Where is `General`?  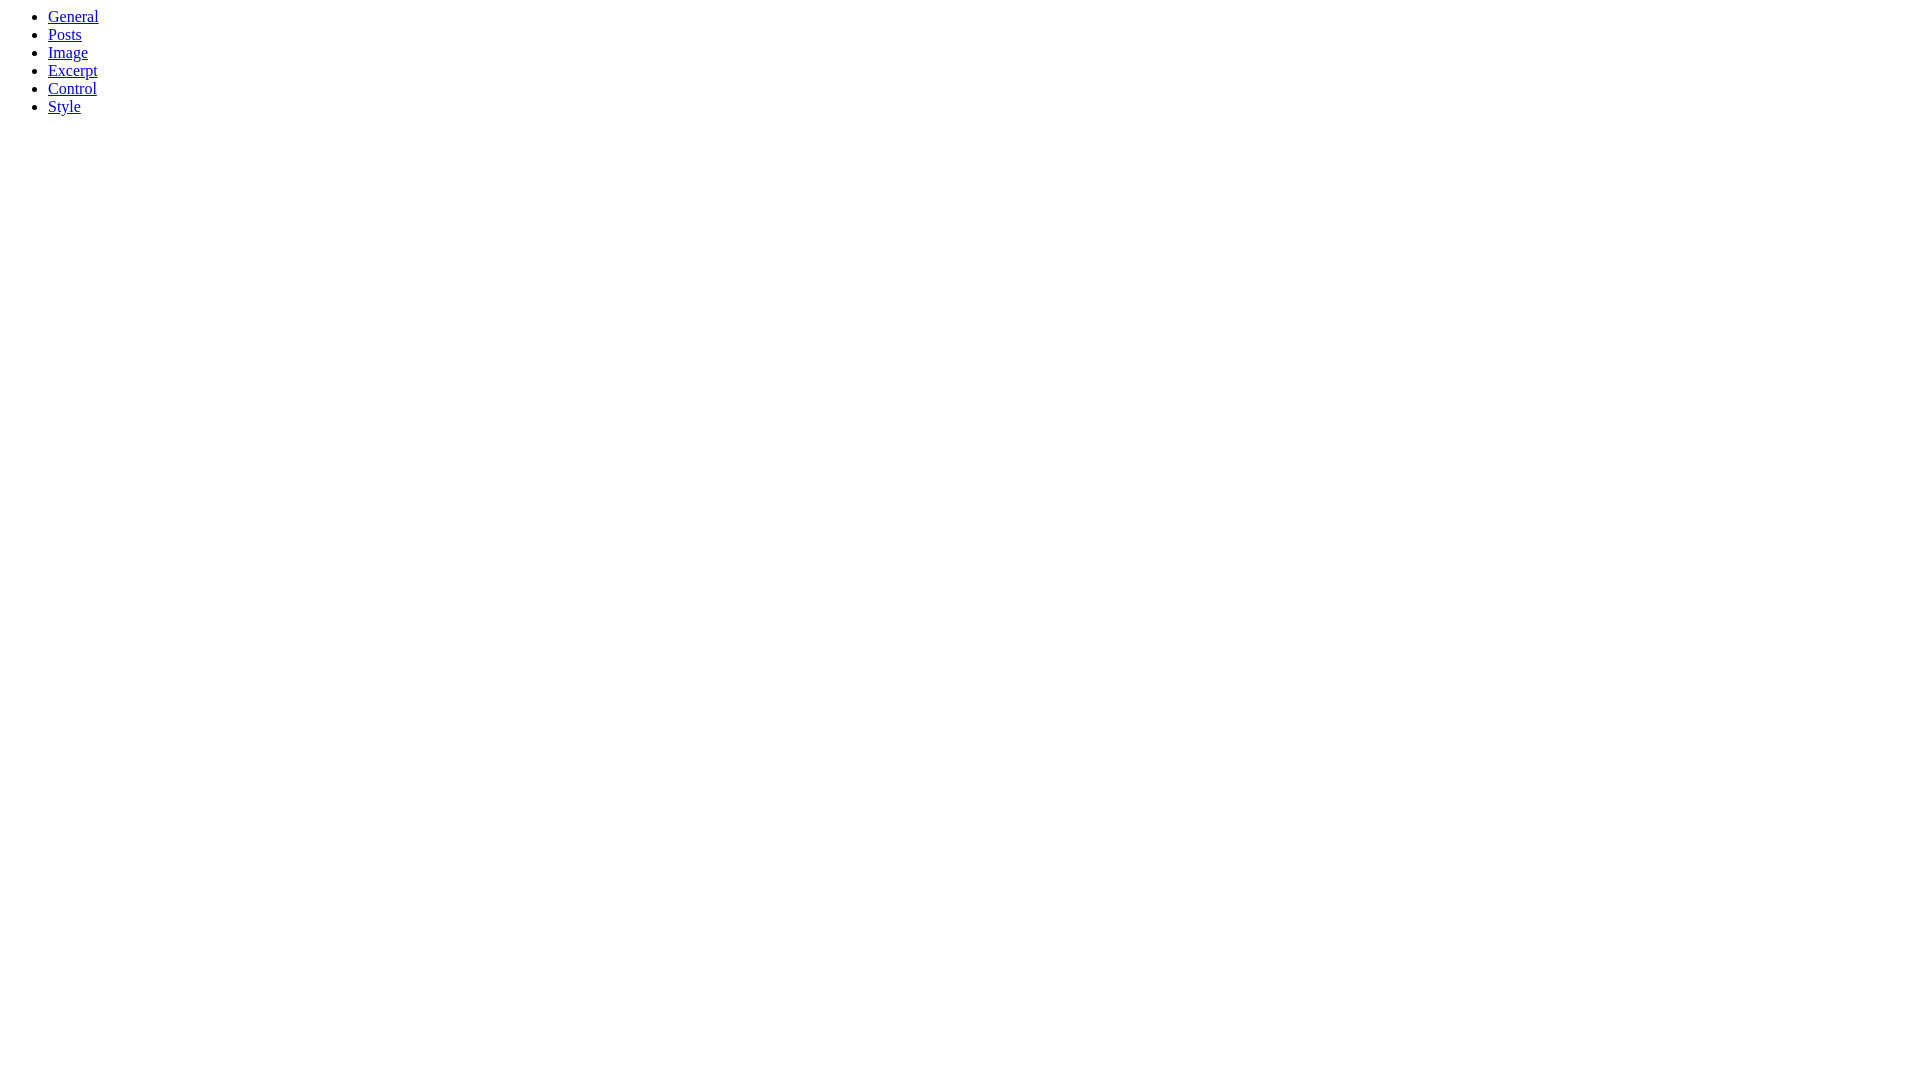
General is located at coordinates (74, 16).